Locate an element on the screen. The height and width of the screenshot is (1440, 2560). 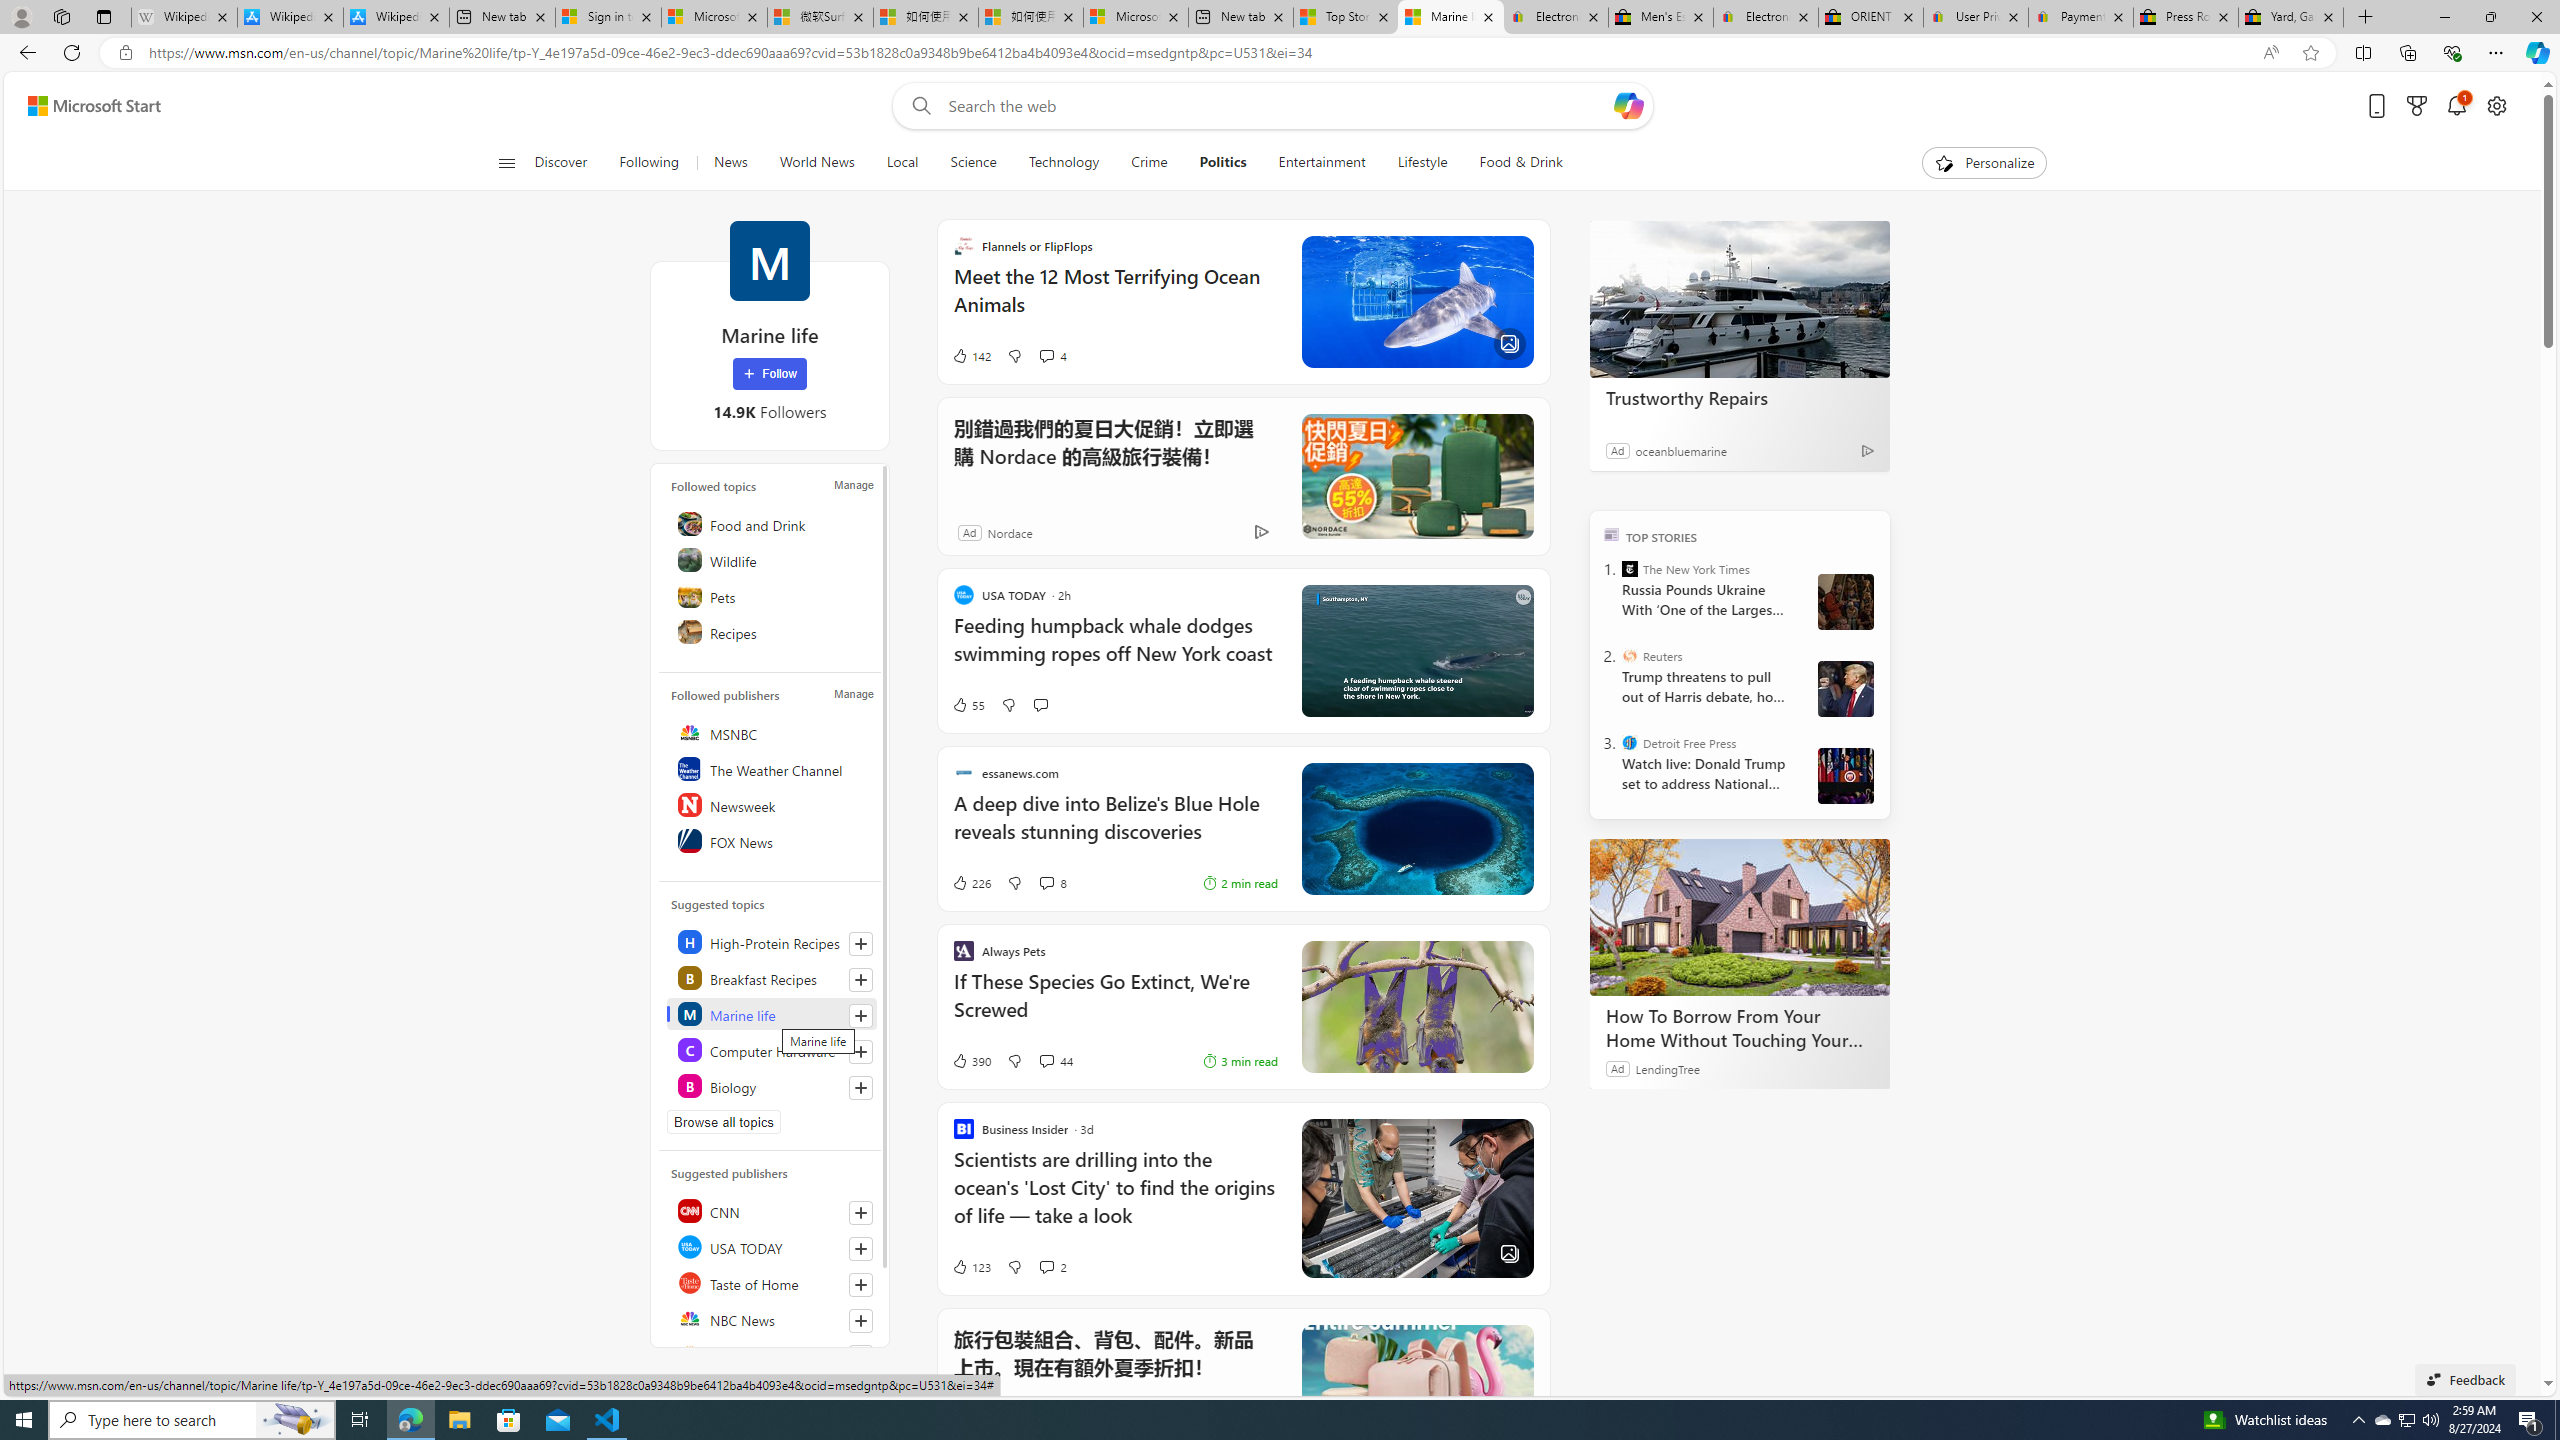
TOP is located at coordinates (1612, 533).